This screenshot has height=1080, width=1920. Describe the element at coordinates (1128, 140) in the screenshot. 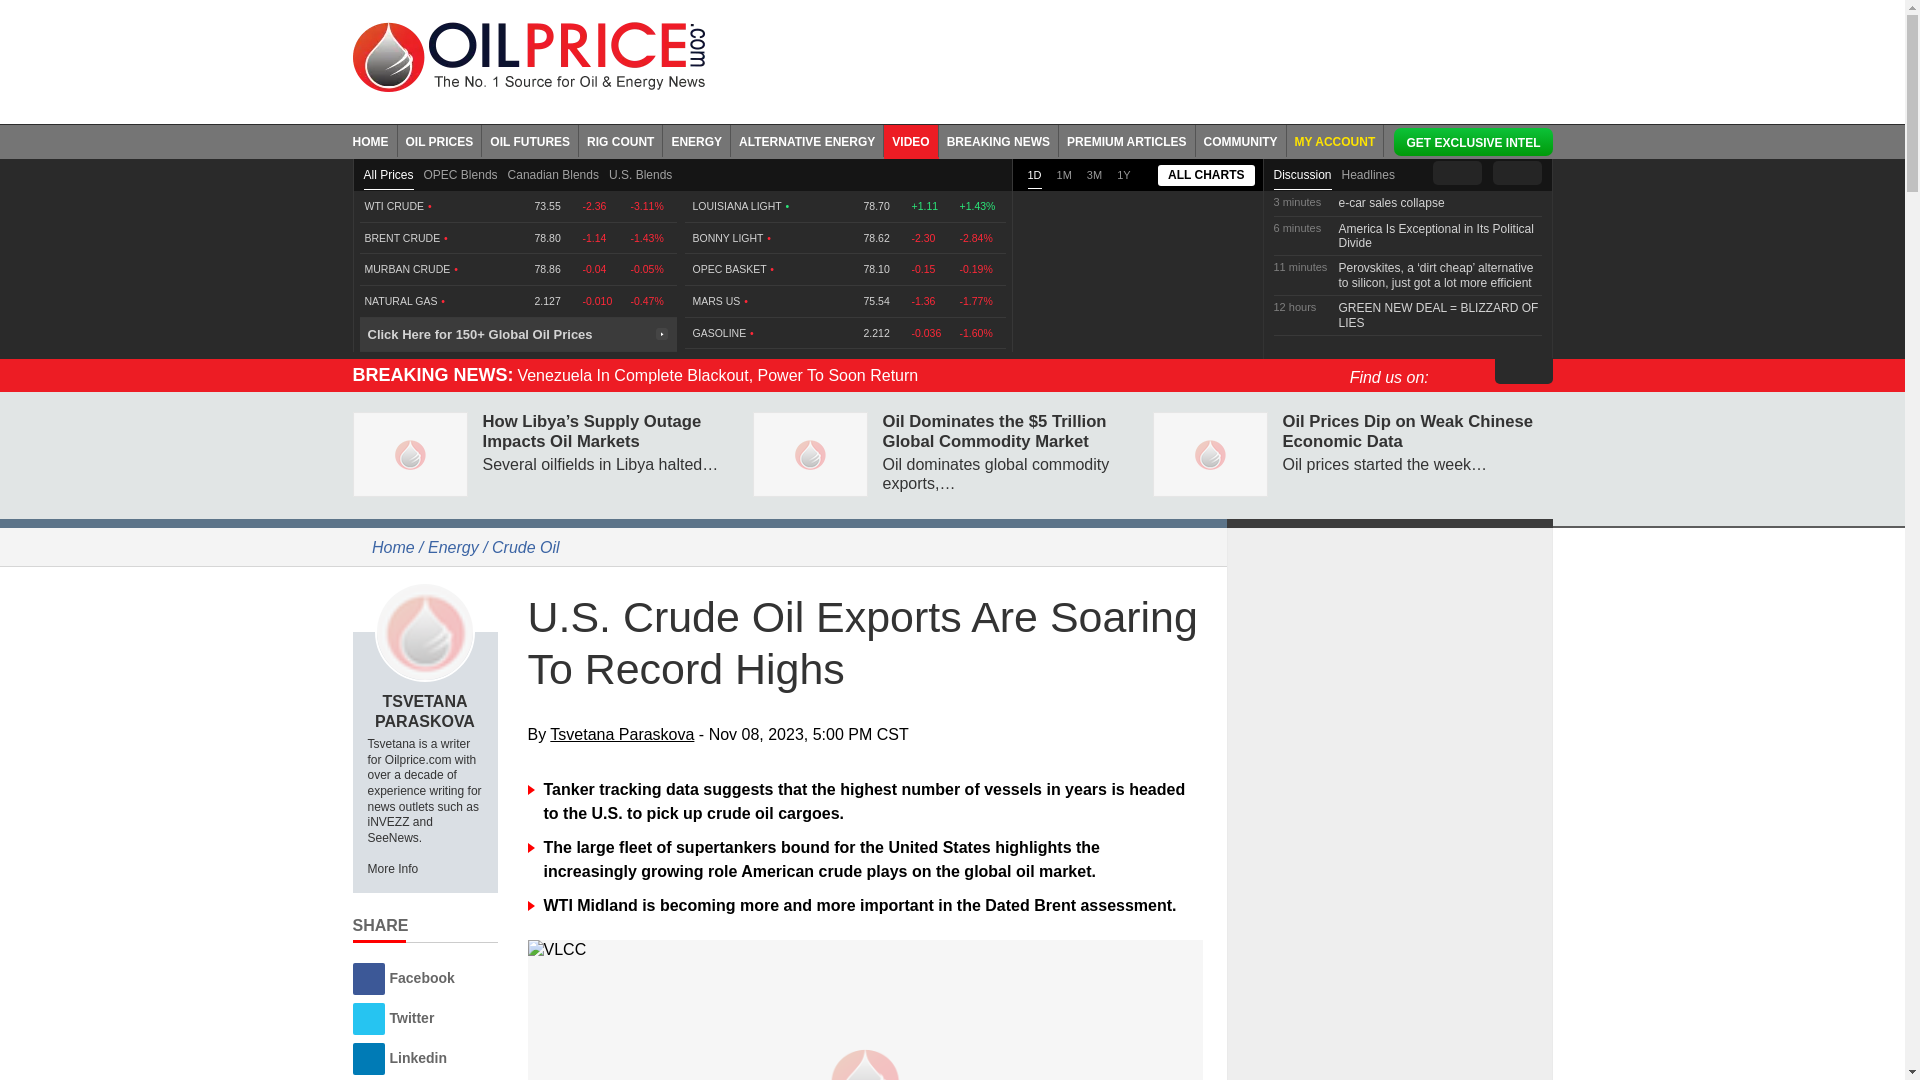

I see `PREMIUM ARTICLES` at that location.